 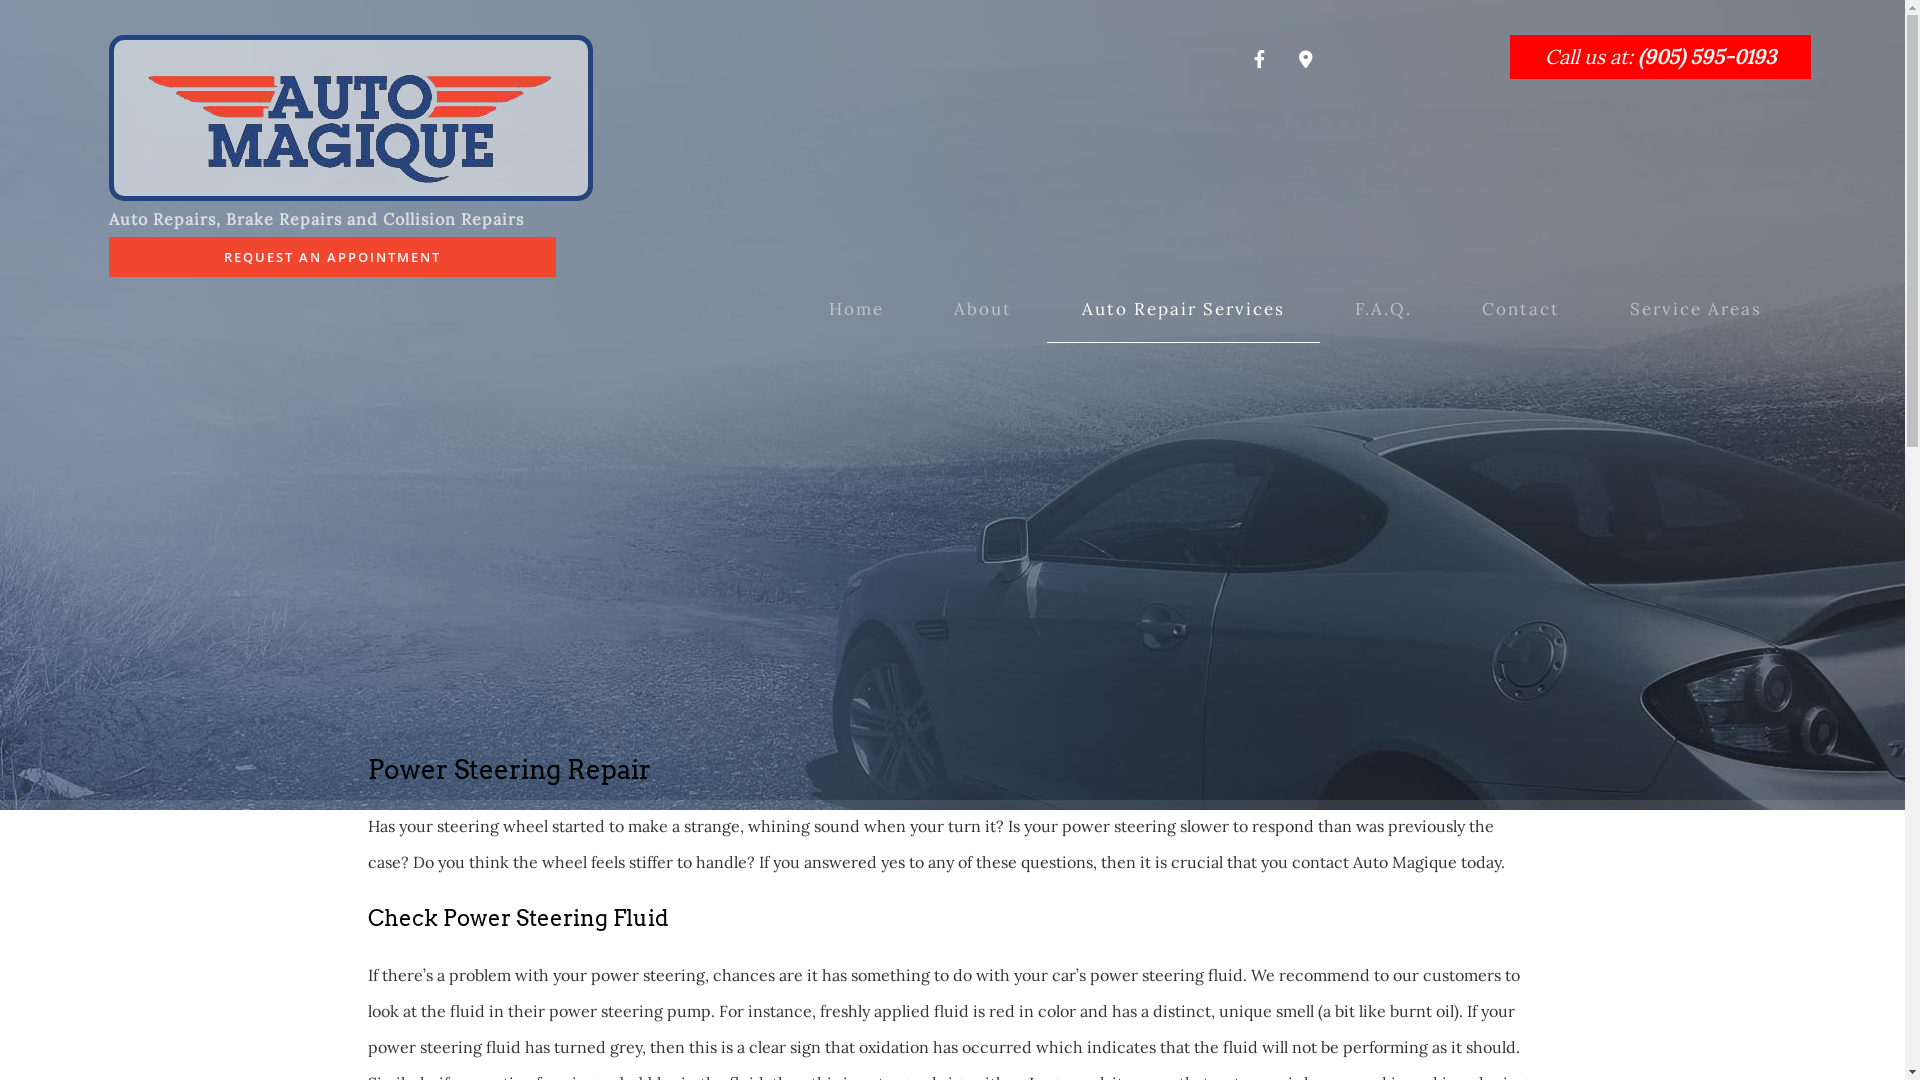 What do you see at coordinates (1184, 650) in the screenshot?
I see `Oil Change` at bounding box center [1184, 650].